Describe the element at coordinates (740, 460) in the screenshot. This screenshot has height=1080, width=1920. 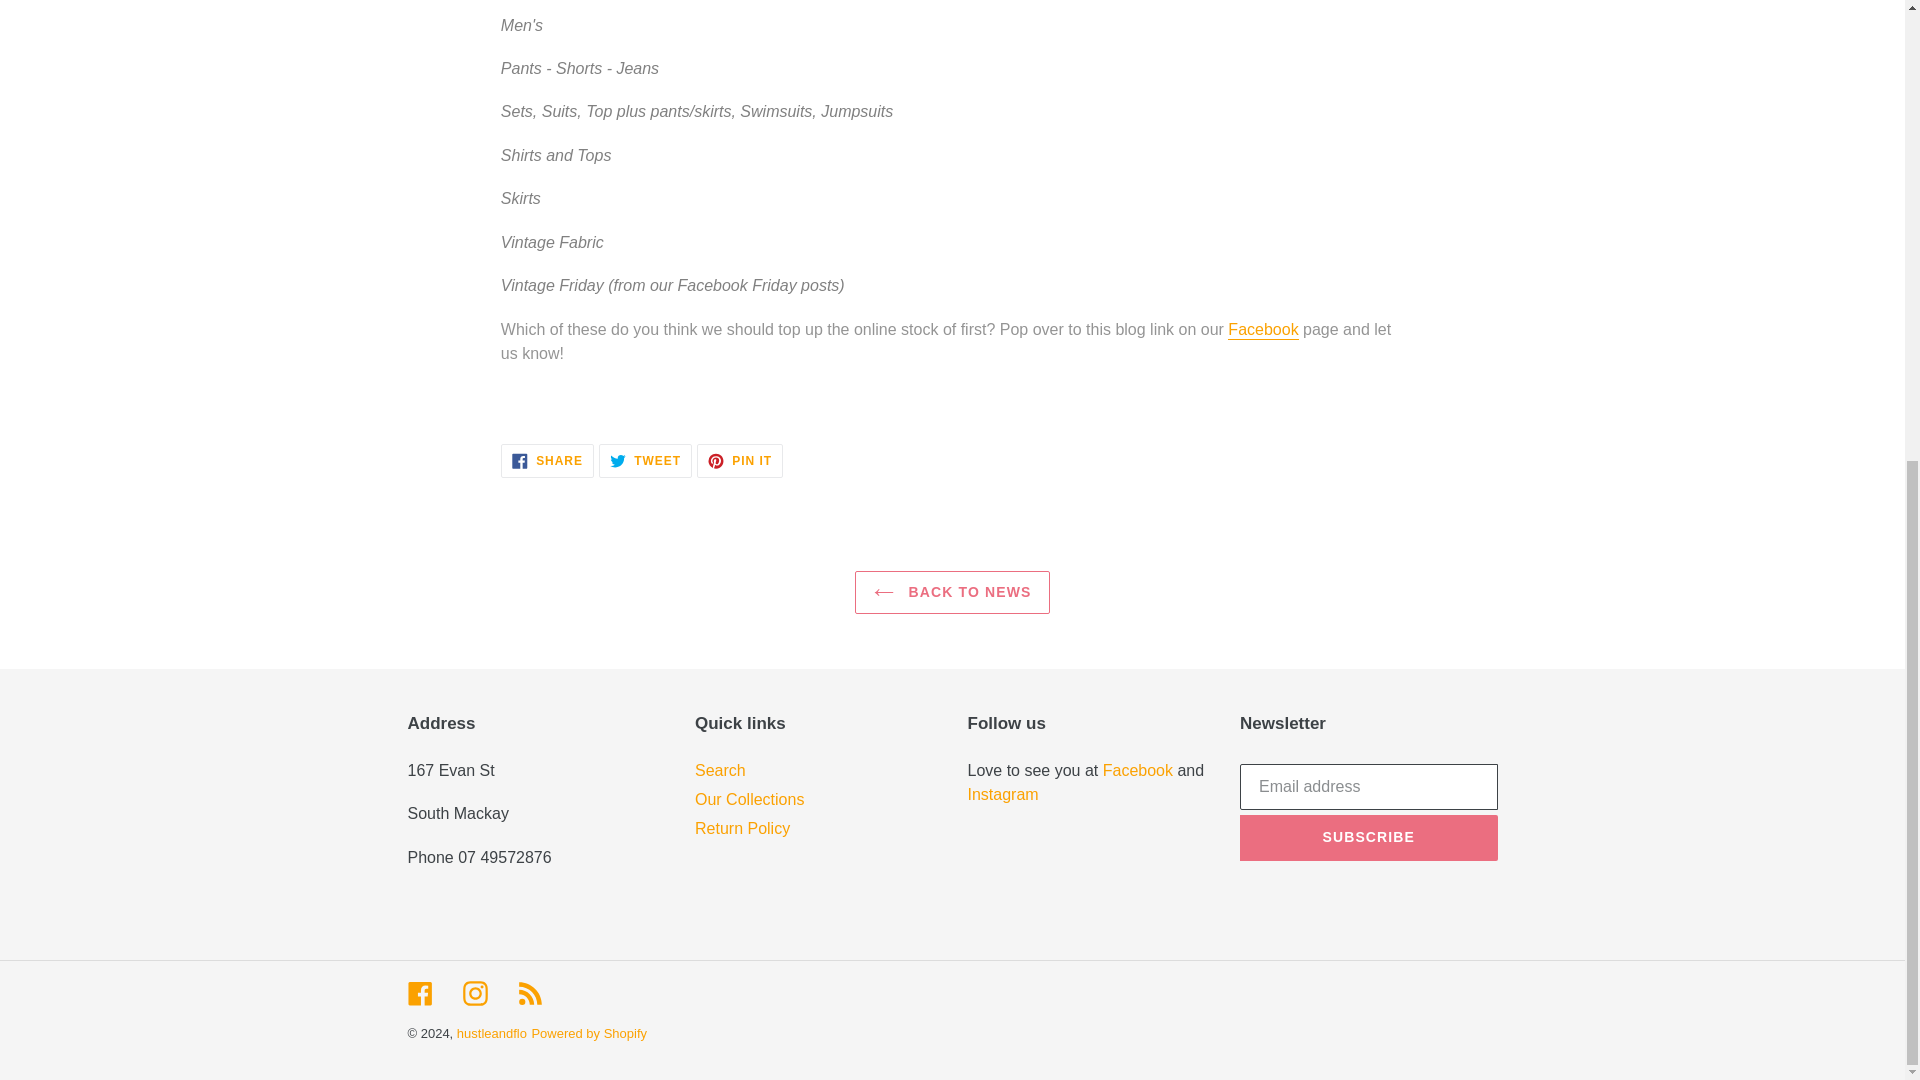
I see `Search` at that location.